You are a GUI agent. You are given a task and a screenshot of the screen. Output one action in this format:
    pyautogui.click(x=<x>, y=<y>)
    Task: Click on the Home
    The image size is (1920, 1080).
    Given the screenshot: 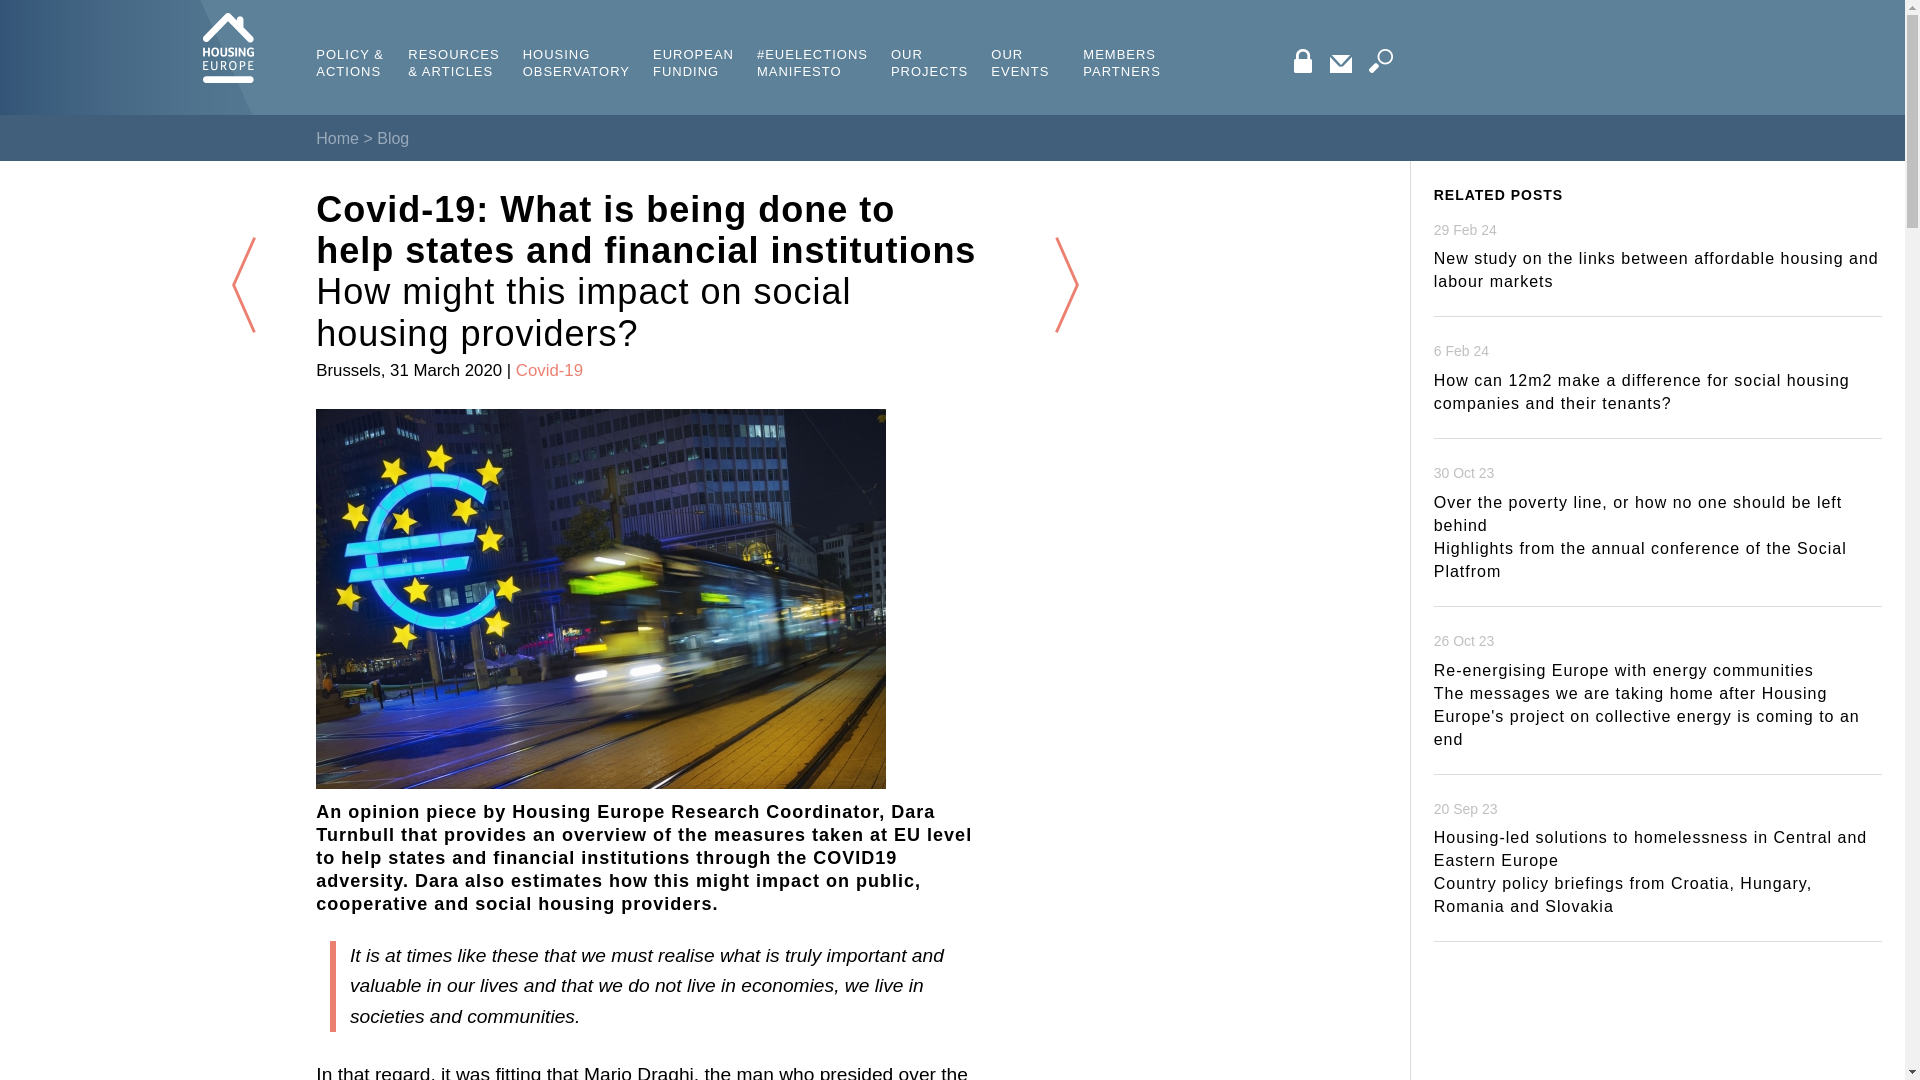 What is the action you would take?
    pyautogui.click(x=338, y=138)
    